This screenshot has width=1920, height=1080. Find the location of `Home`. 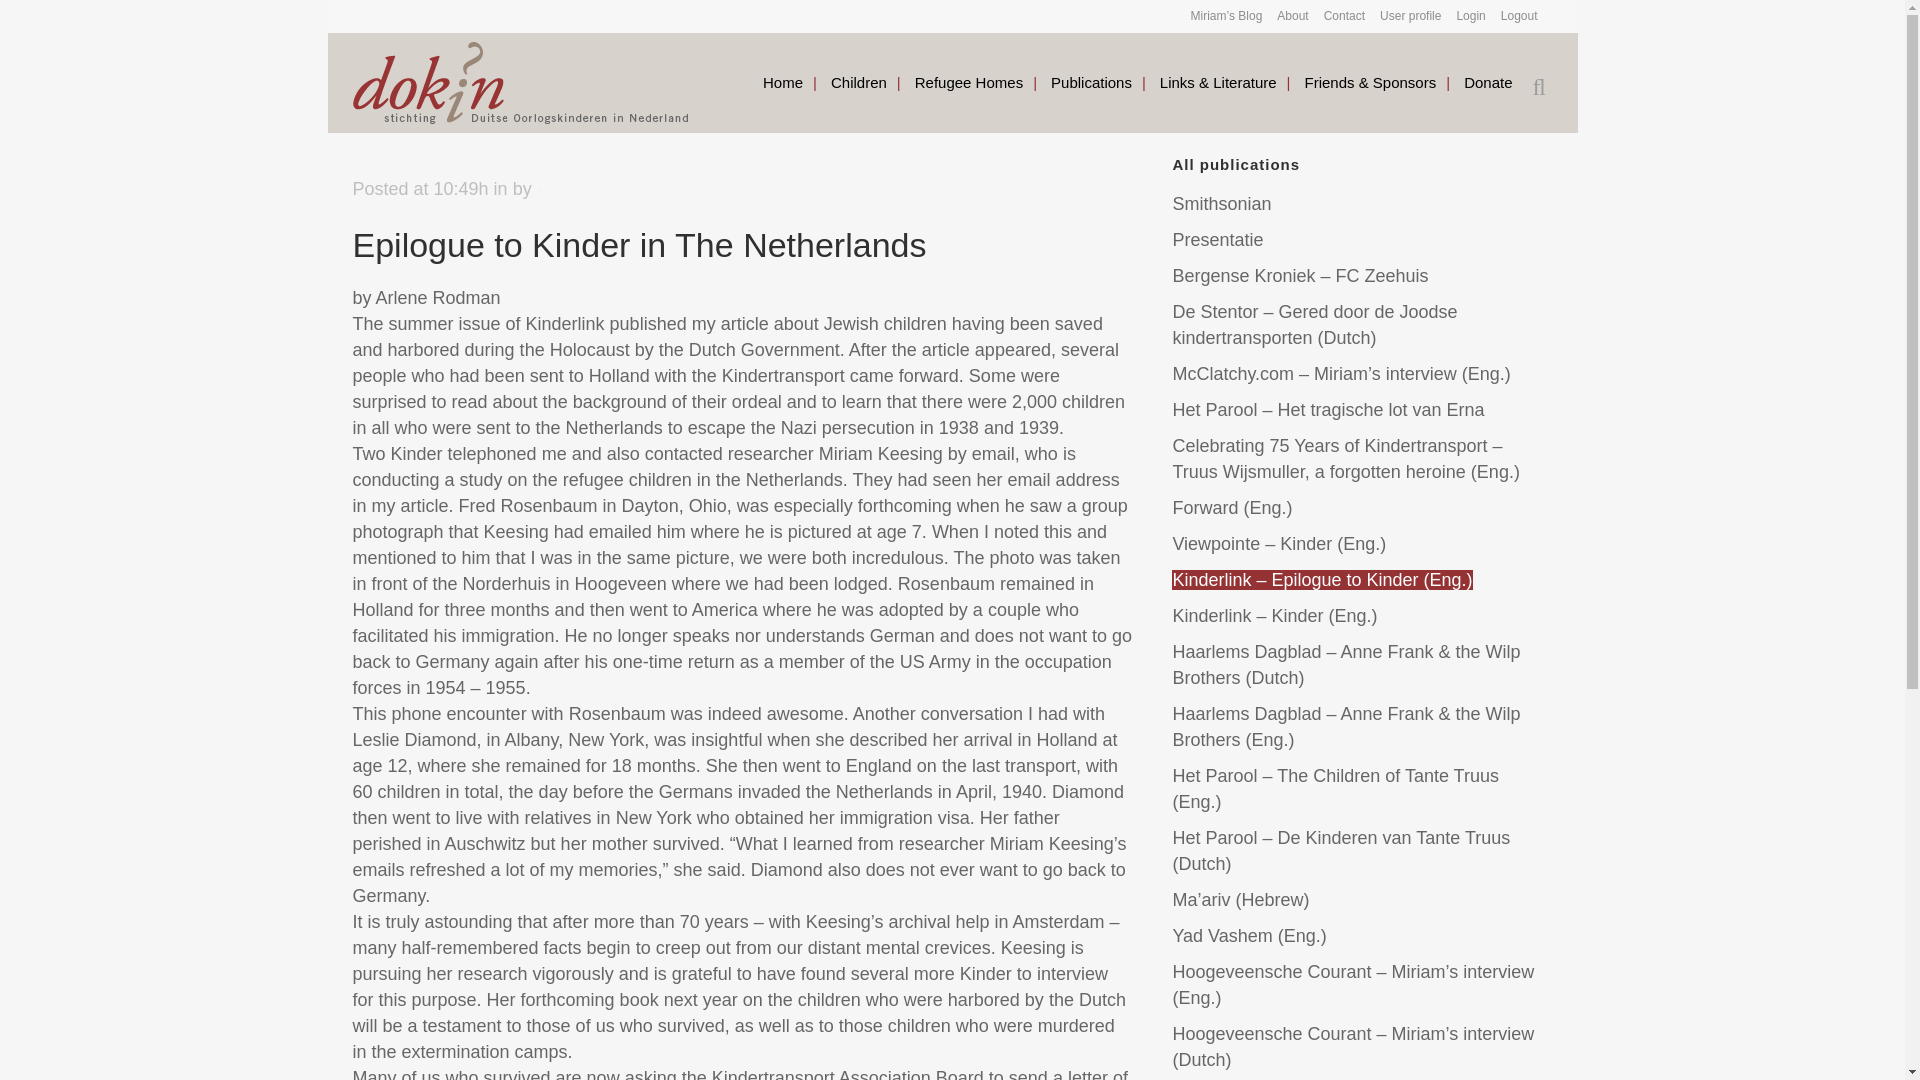

Home is located at coordinates (782, 82).